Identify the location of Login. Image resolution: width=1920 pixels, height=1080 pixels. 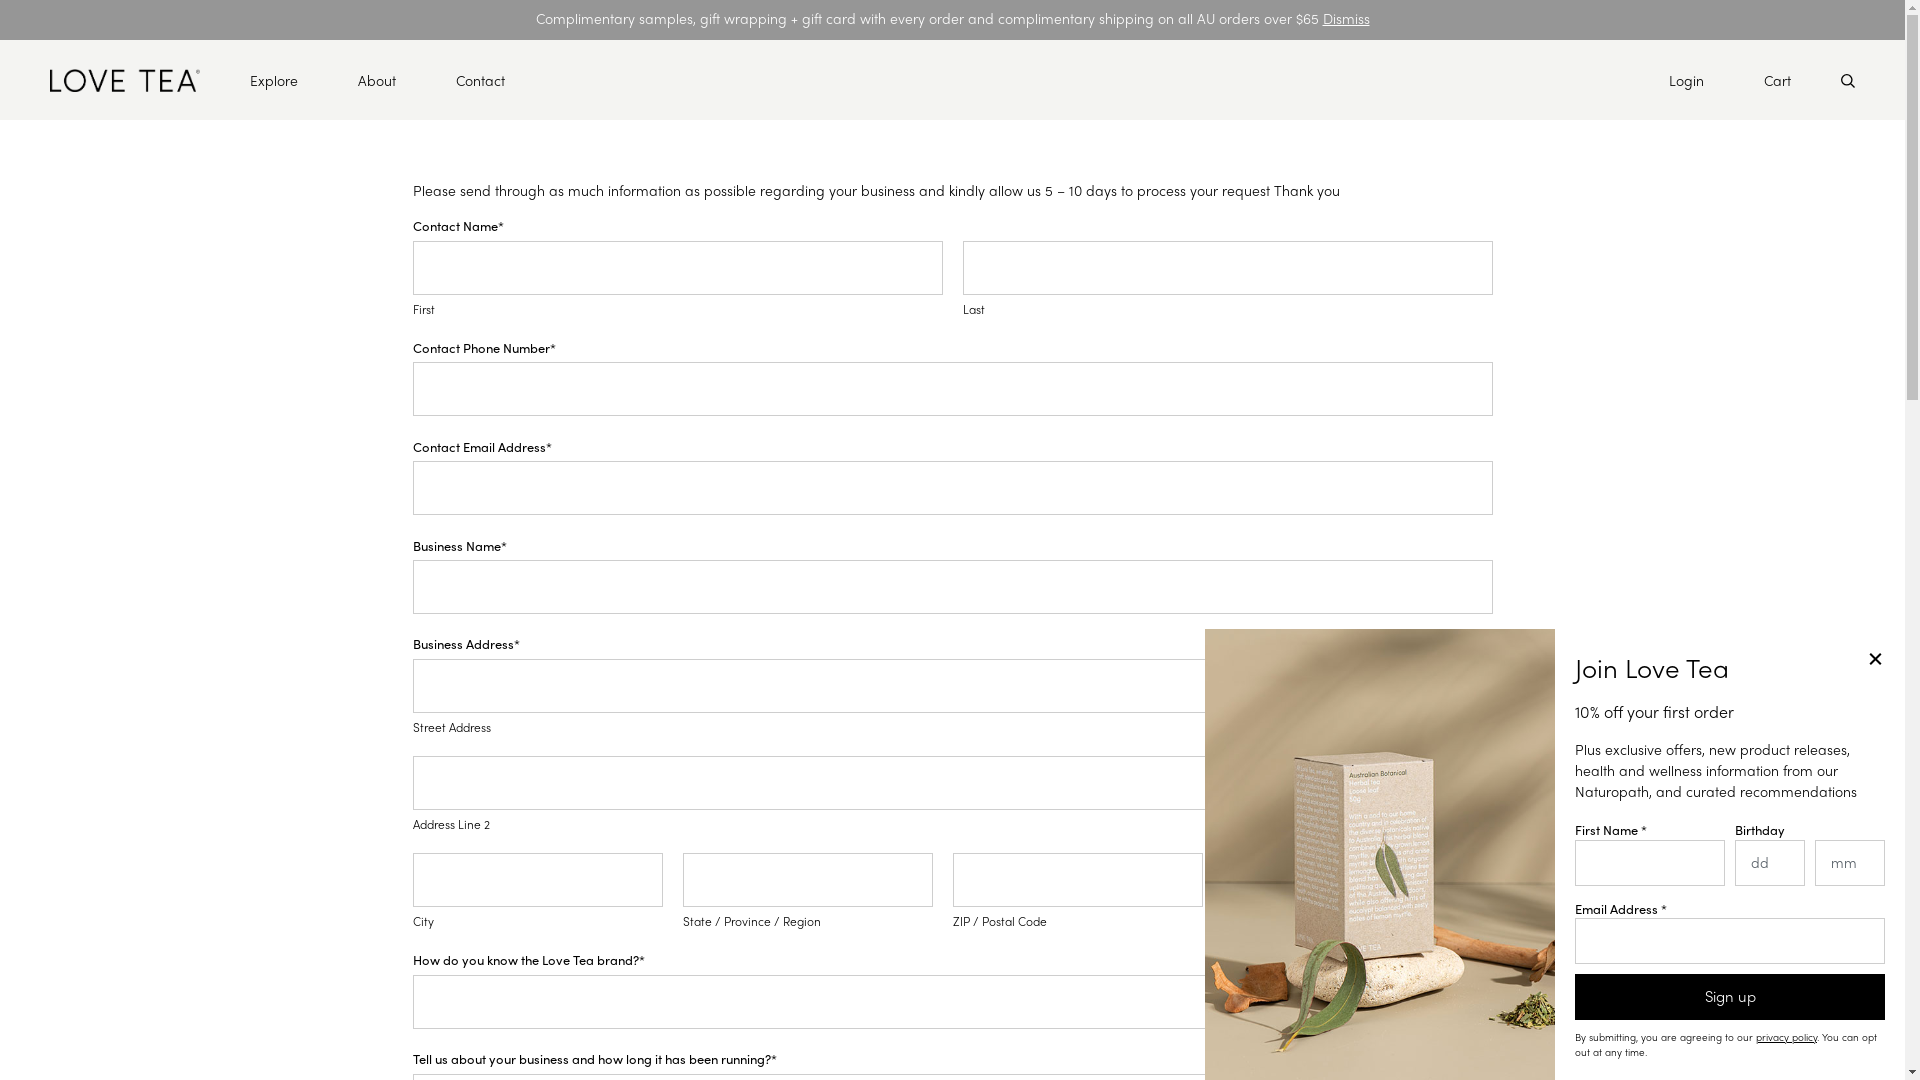
(1686, 80).